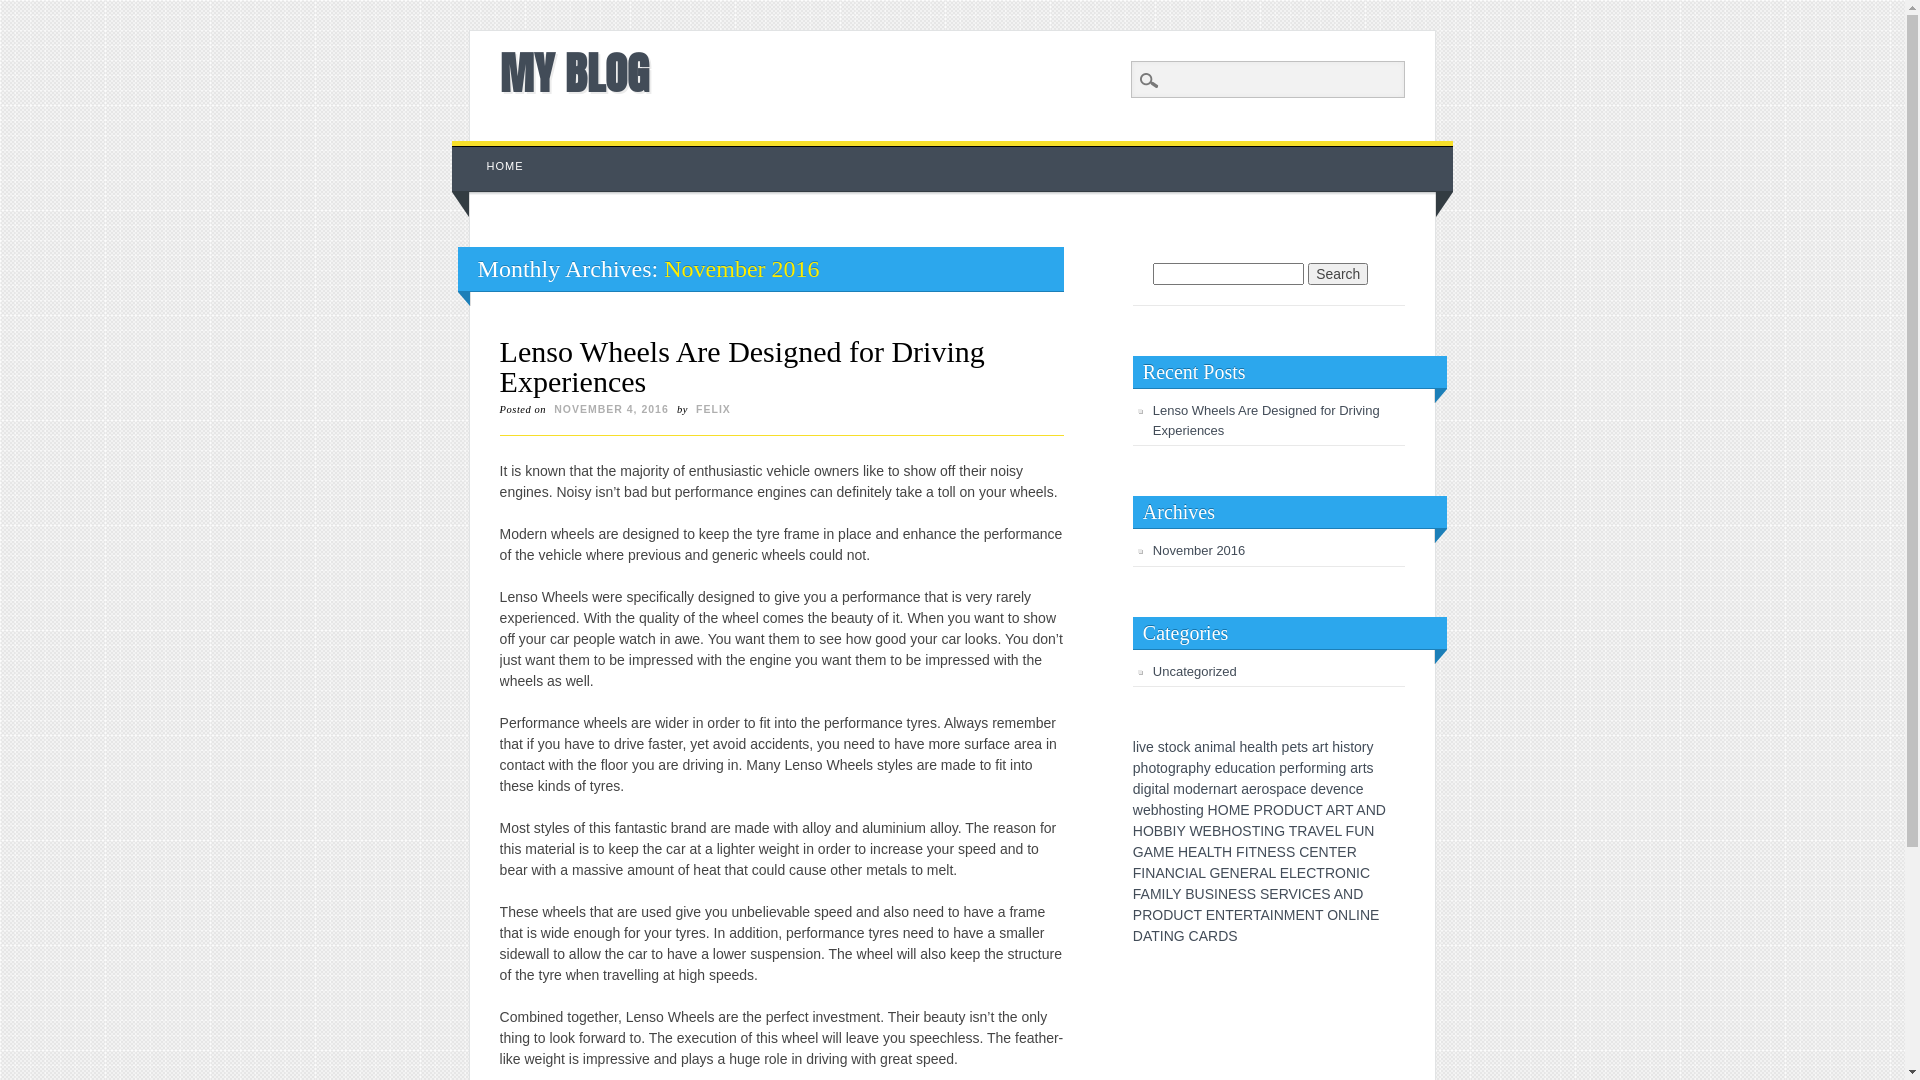 The image size is (1920, 1080). I want to click on A, so click(1330, 810).